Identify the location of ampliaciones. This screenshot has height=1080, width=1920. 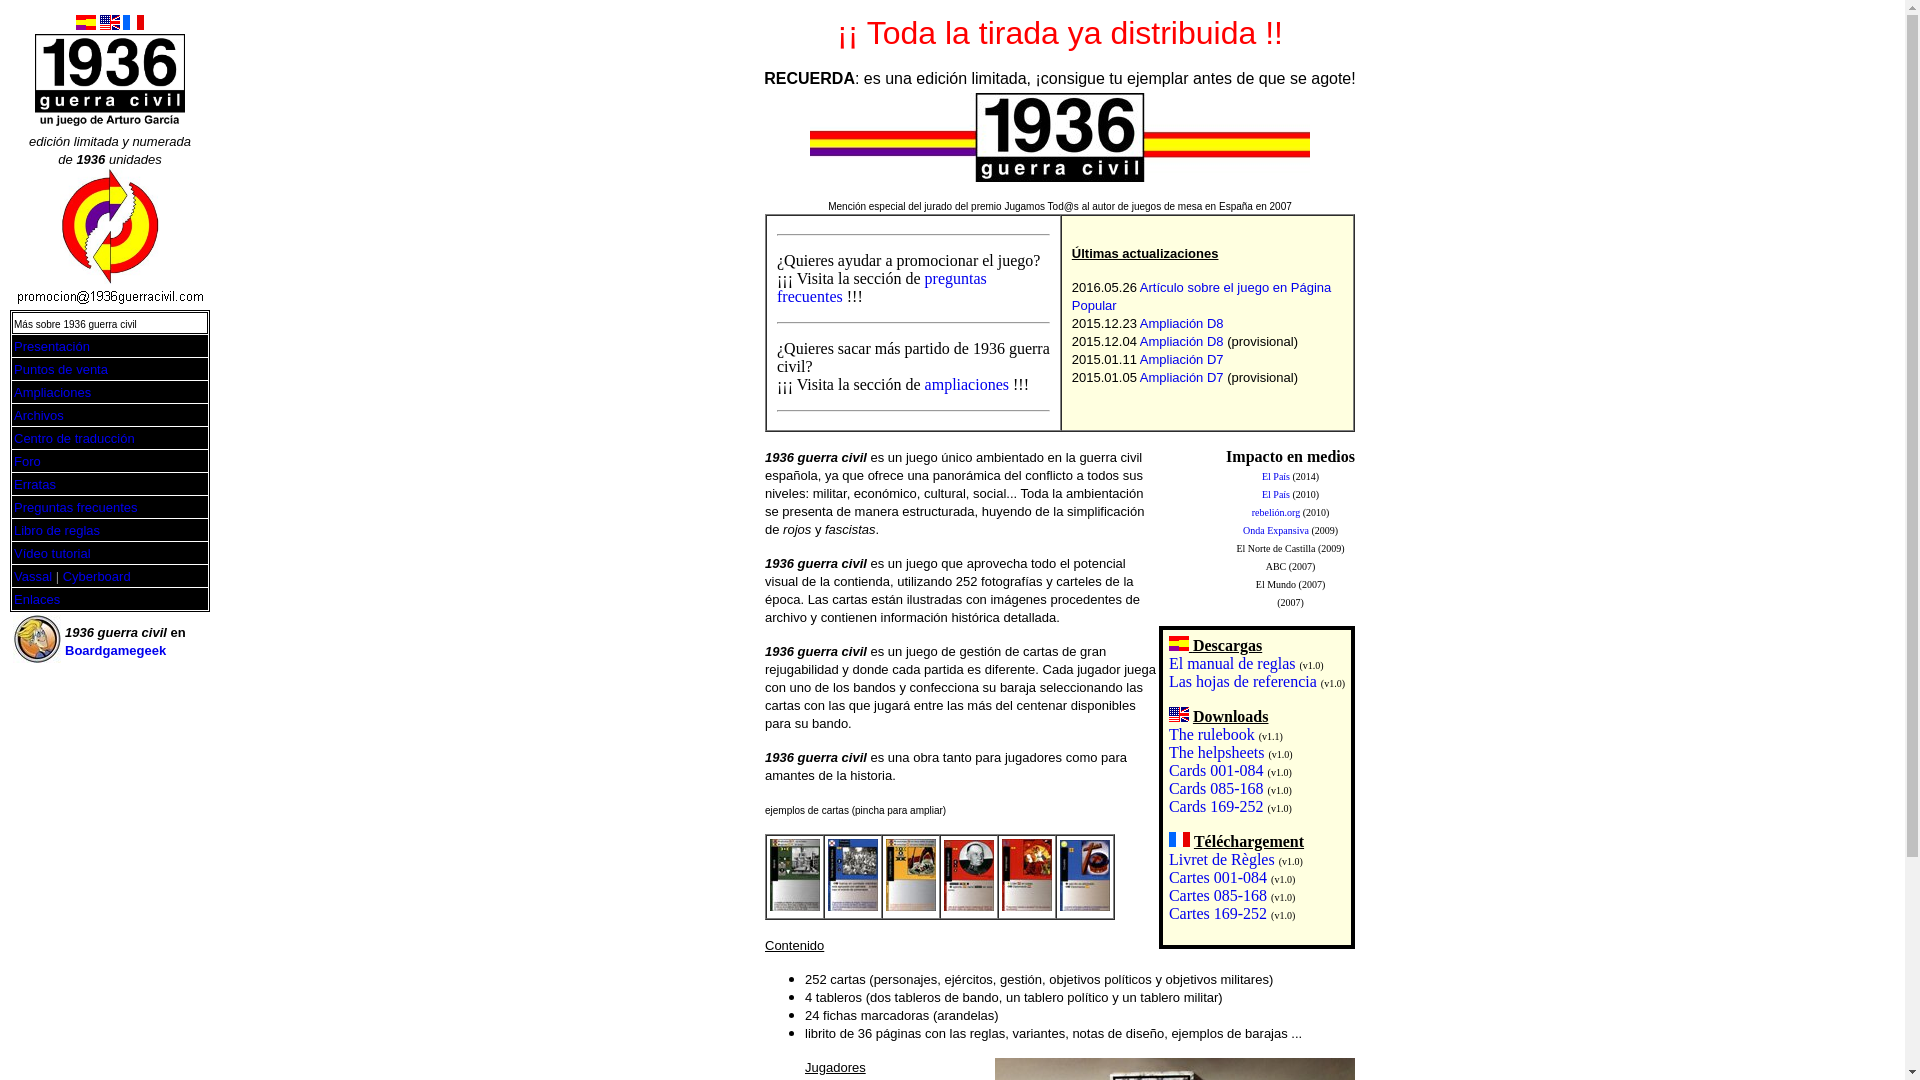
(967, 384).